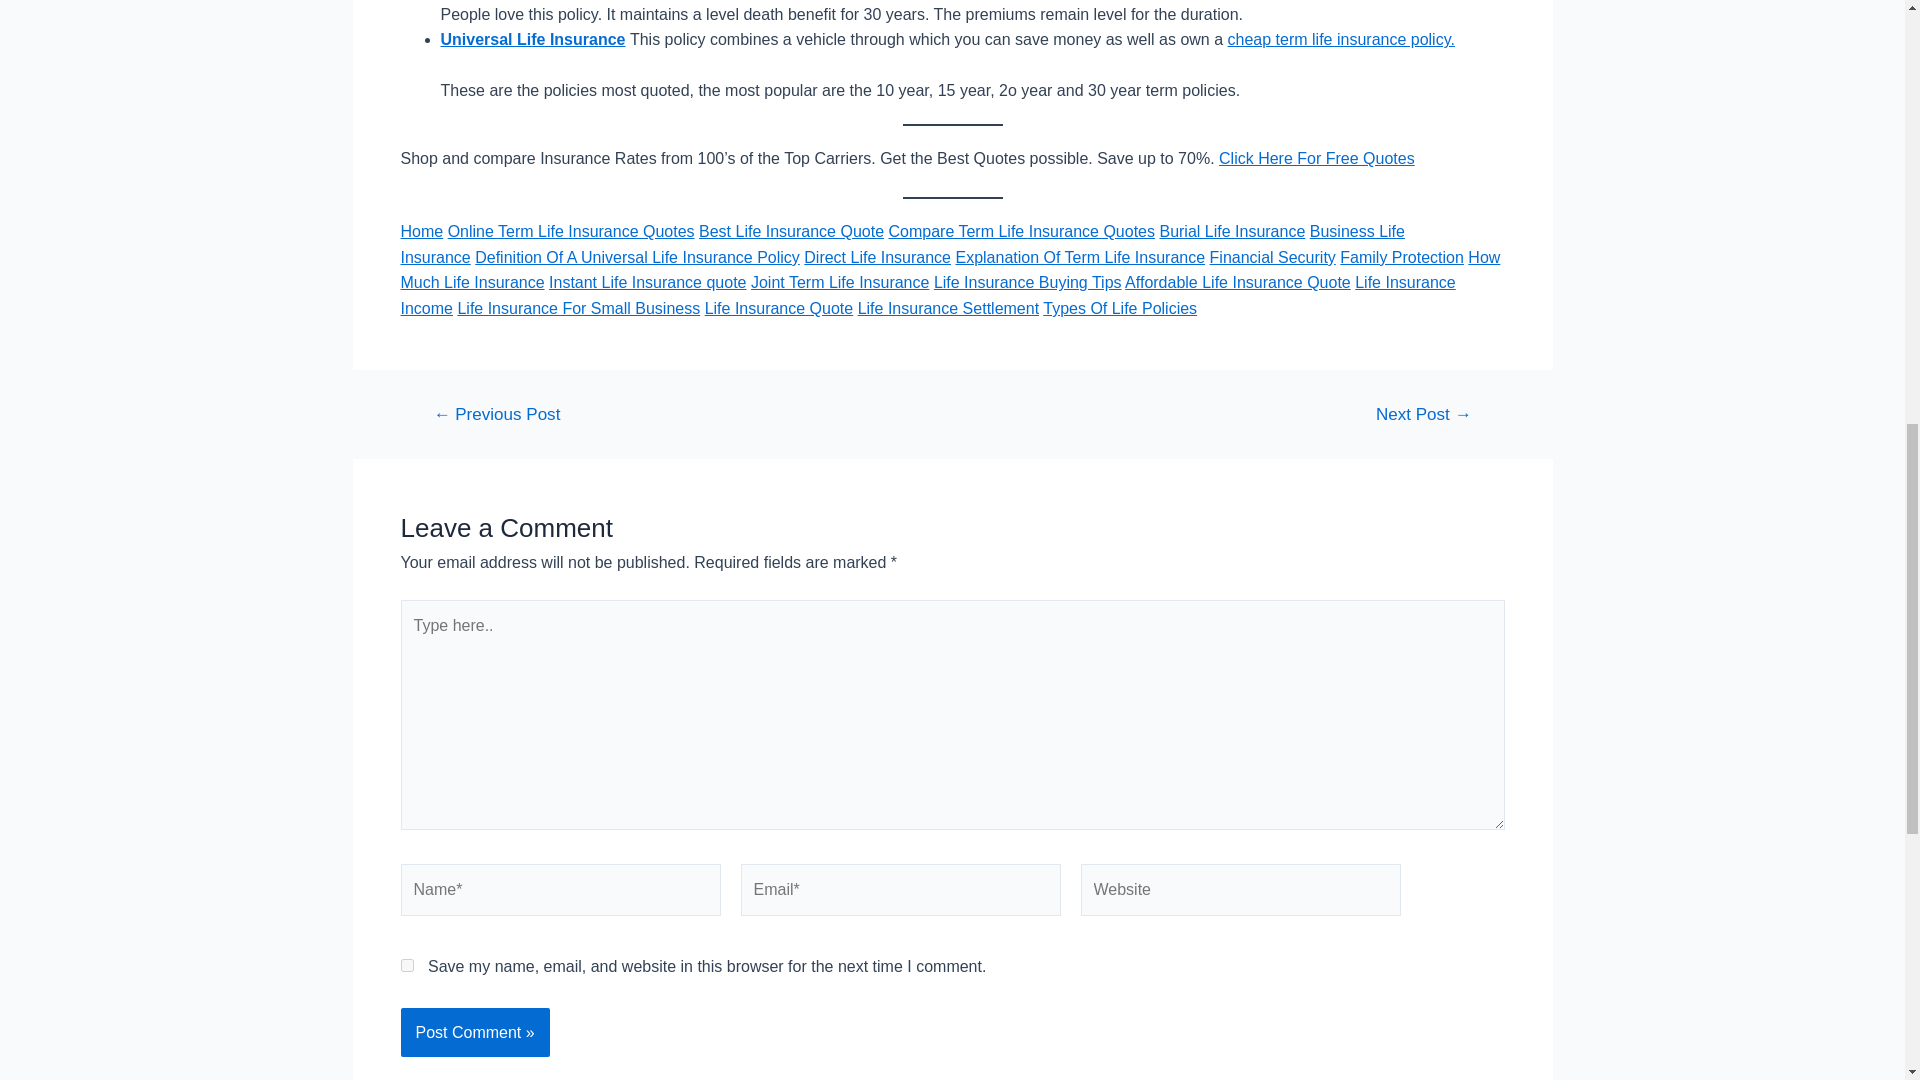 The width and height of the screenshot is (1920, 1080). What do you see at coordinates (1021, 230) in the screenshot?
I see `Compare Term Life Insurance Quotes` at bounding box center [1021, 230].